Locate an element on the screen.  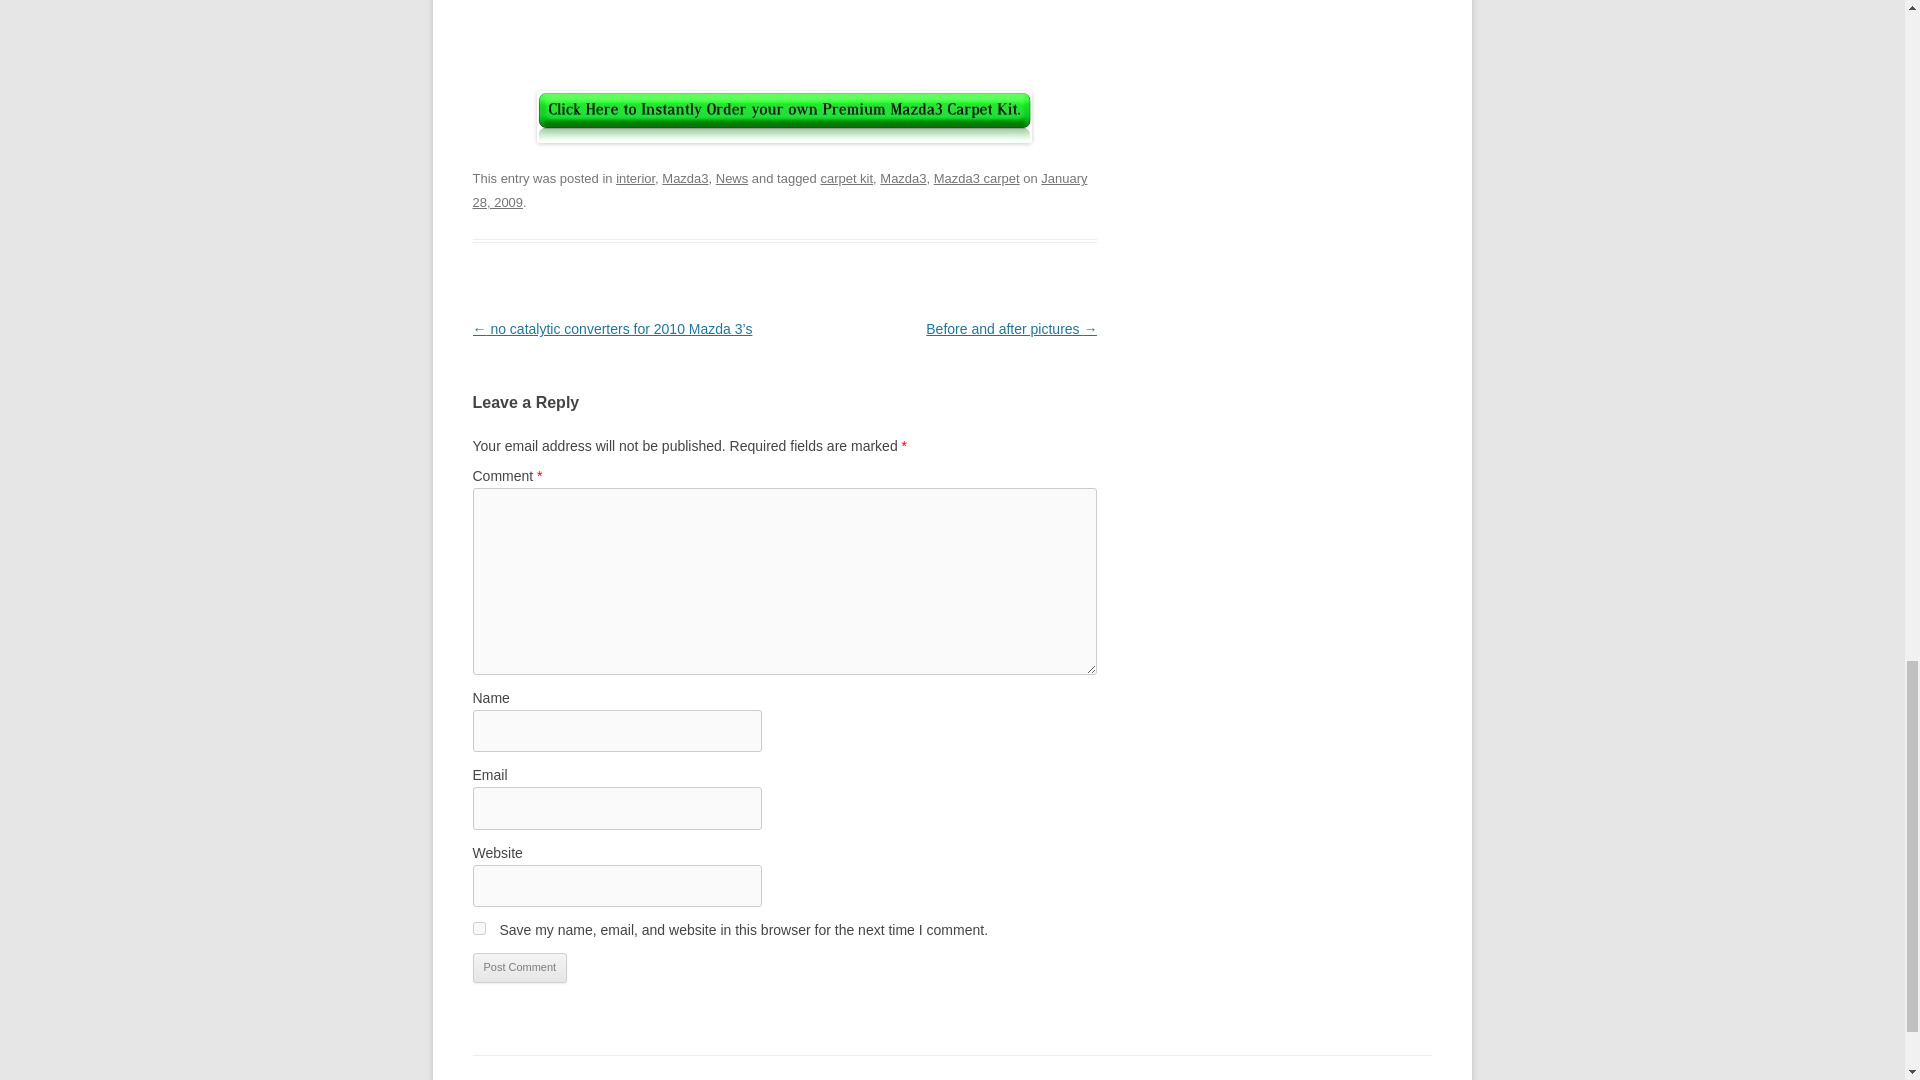
interior is located at coordinates (635, 178).